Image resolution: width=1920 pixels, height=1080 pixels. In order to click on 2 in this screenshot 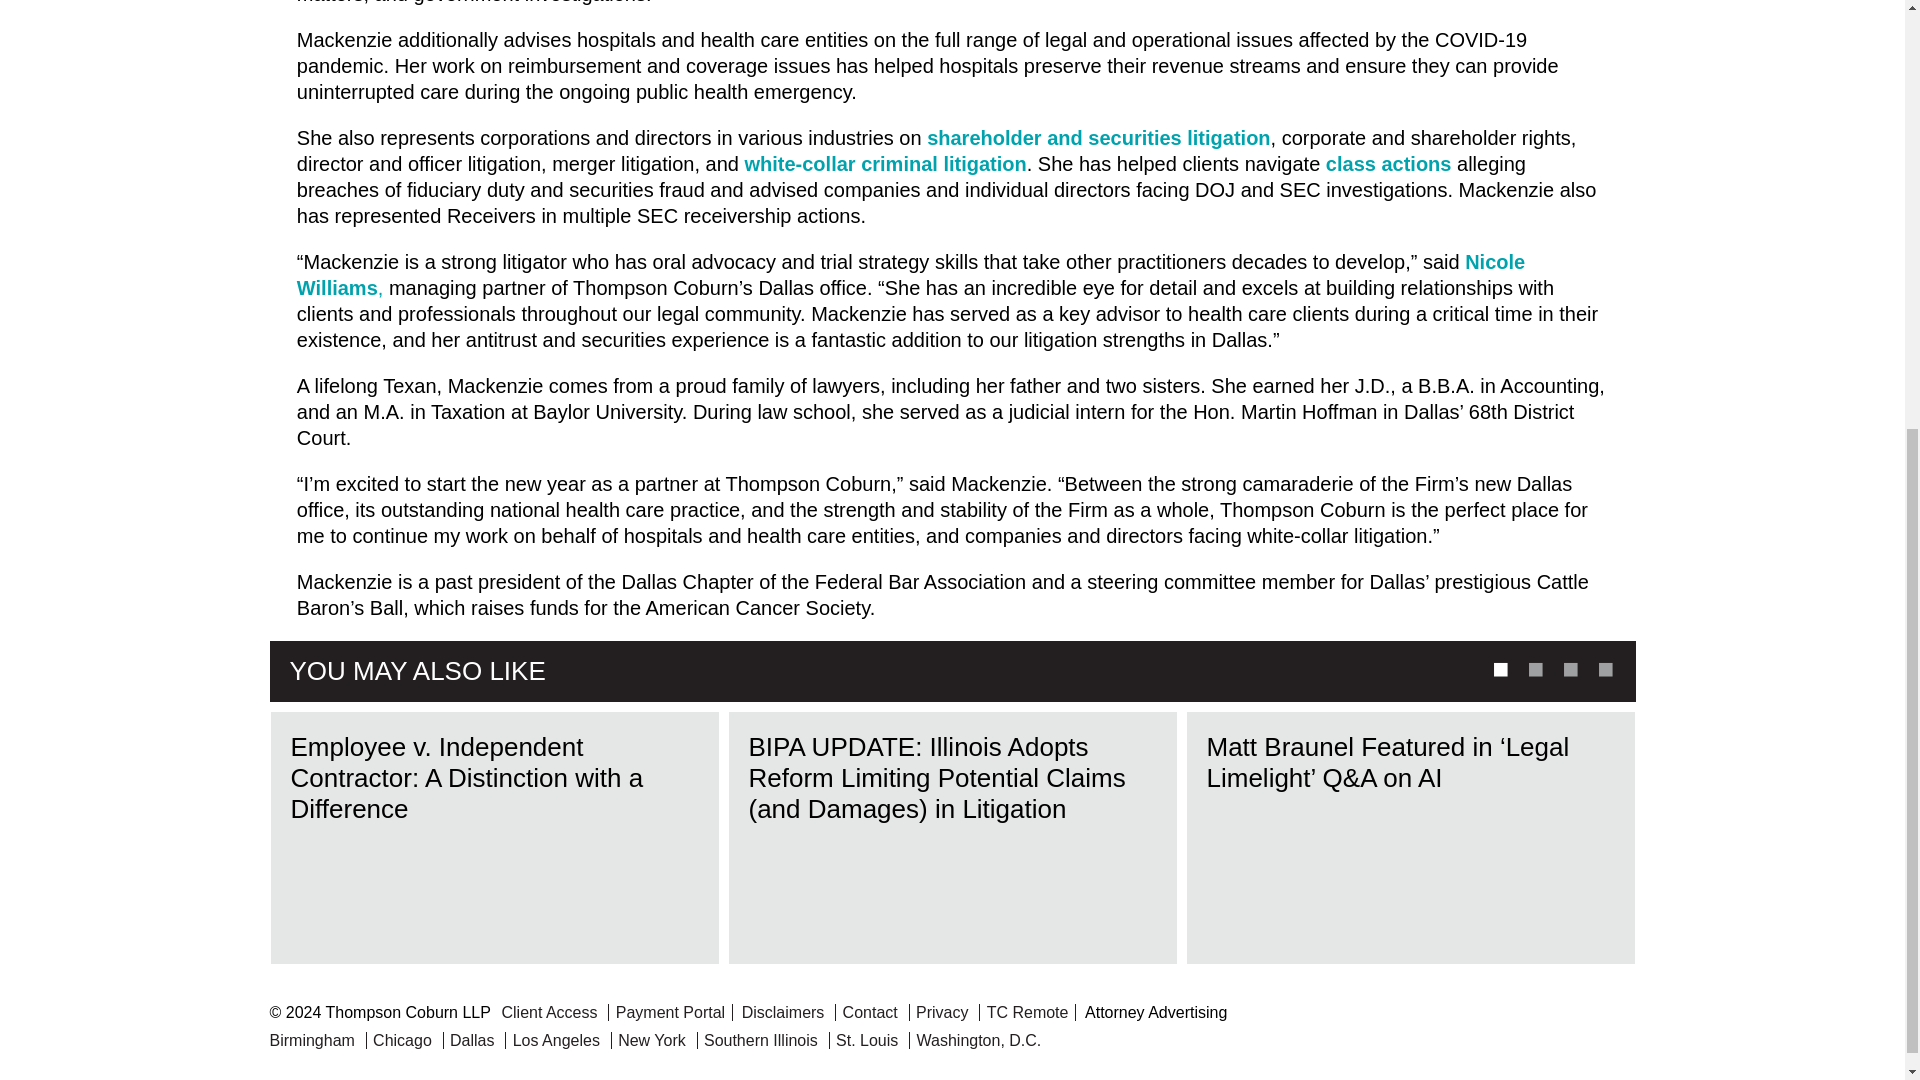, I will do `click(1534, 669)`.